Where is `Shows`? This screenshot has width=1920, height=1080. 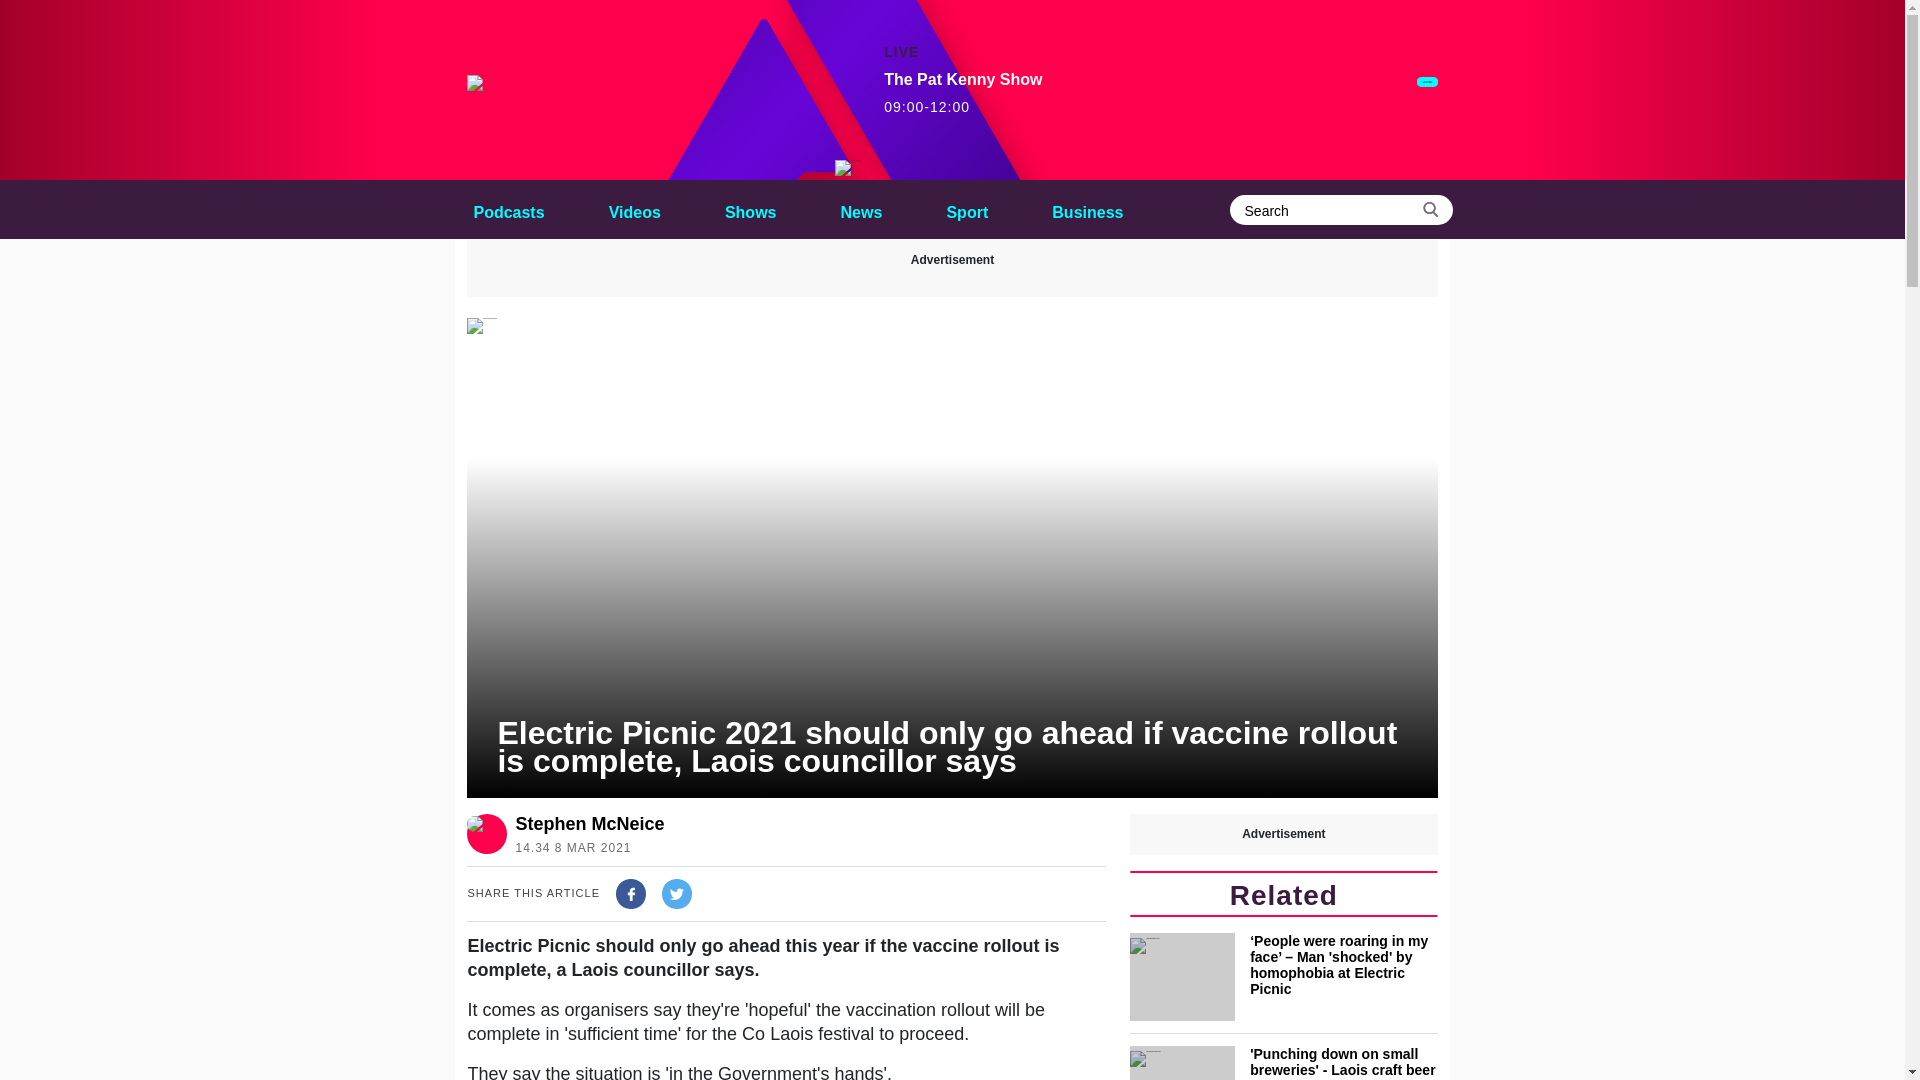 Shows is located at coordinates (750, 209).